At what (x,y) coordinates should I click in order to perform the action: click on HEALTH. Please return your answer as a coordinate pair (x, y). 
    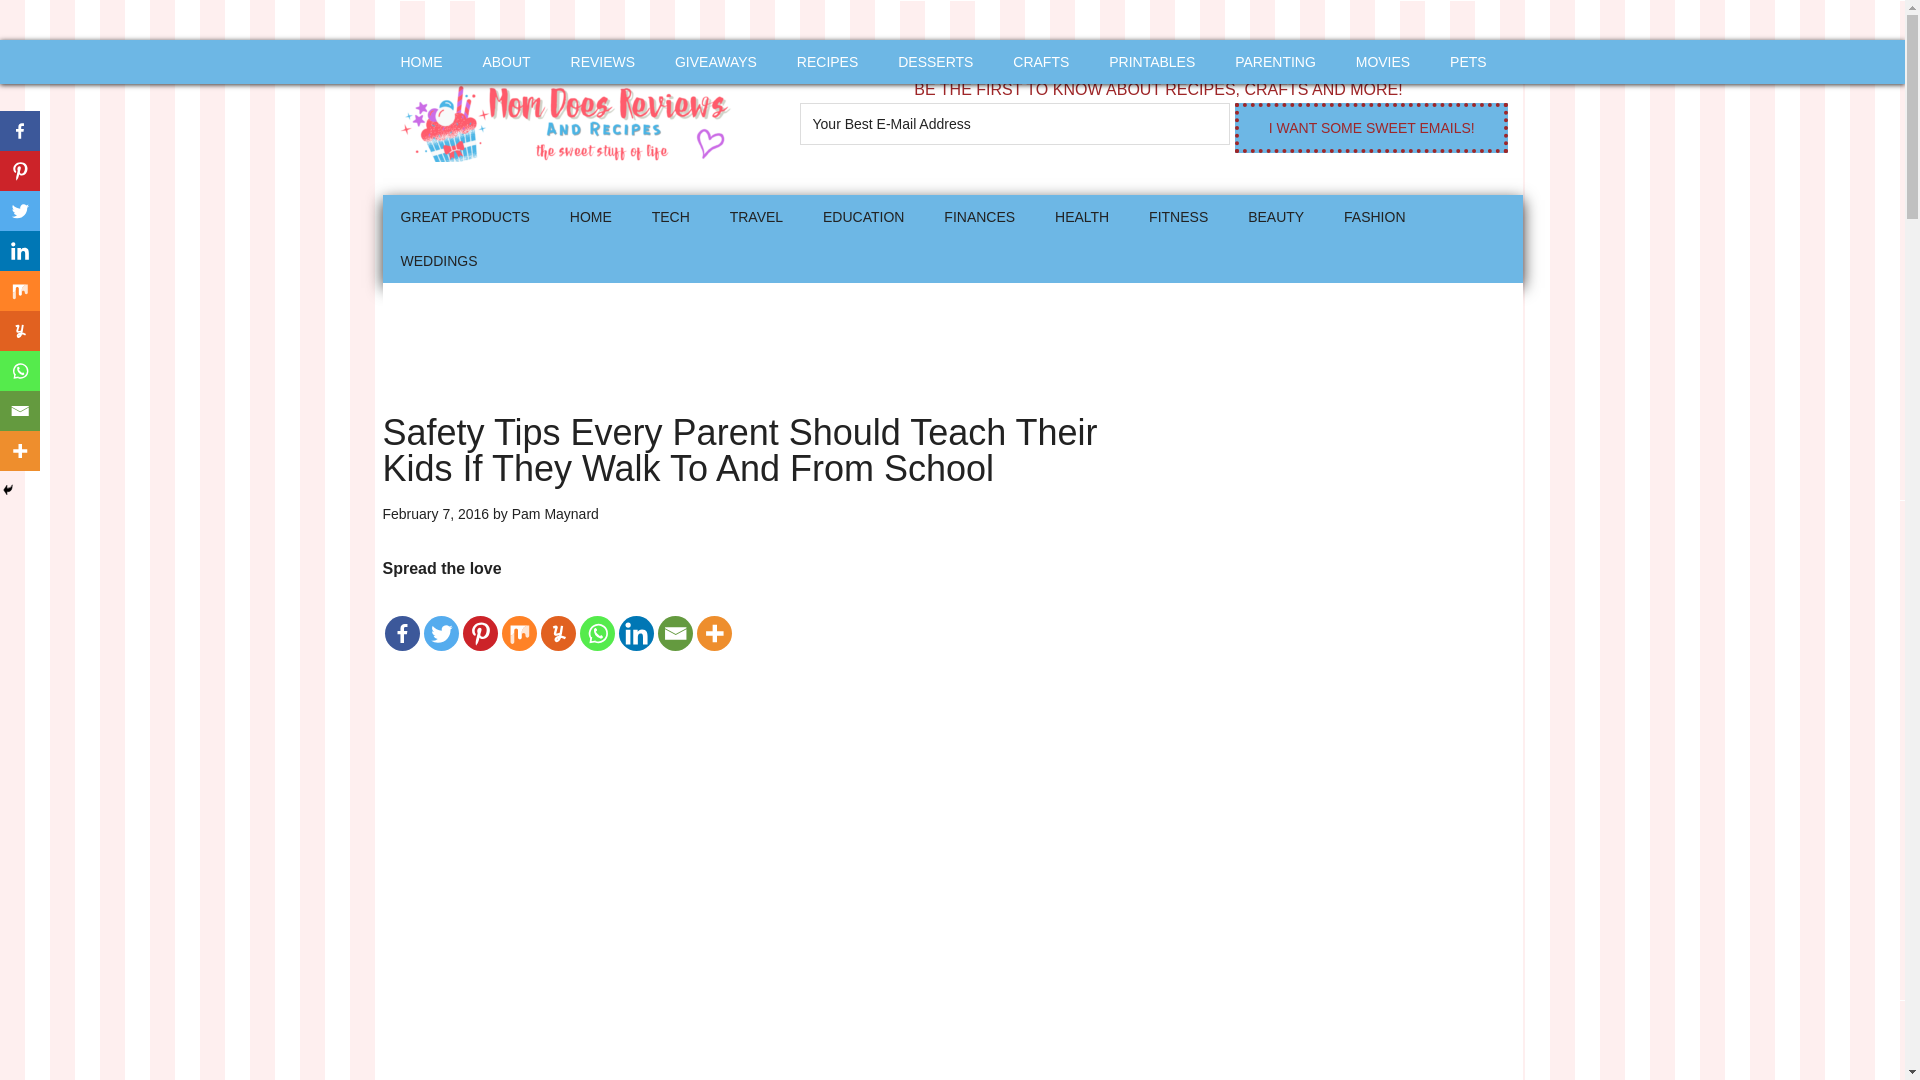
    Looking at the image, I should click on (1082, 216).